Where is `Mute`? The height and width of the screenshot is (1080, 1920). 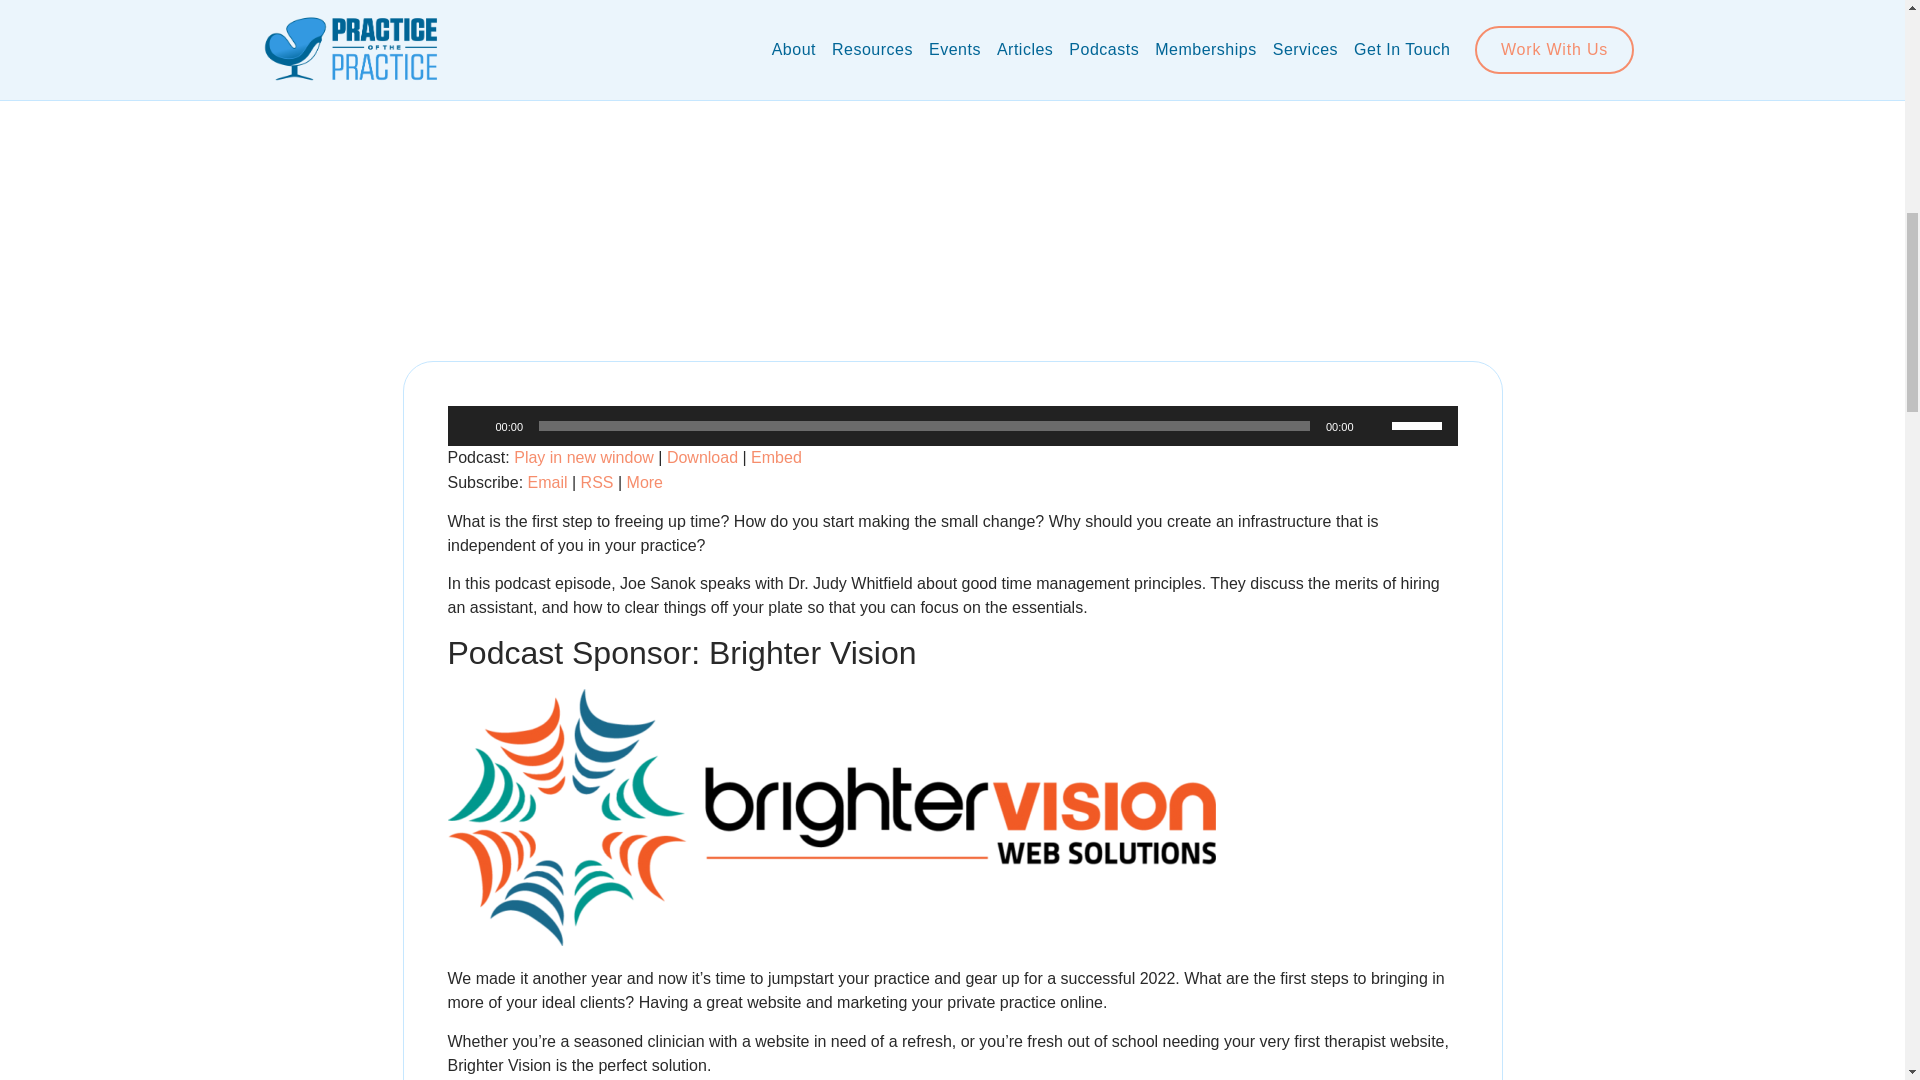 Mute is located at coordinates (1376, 426).